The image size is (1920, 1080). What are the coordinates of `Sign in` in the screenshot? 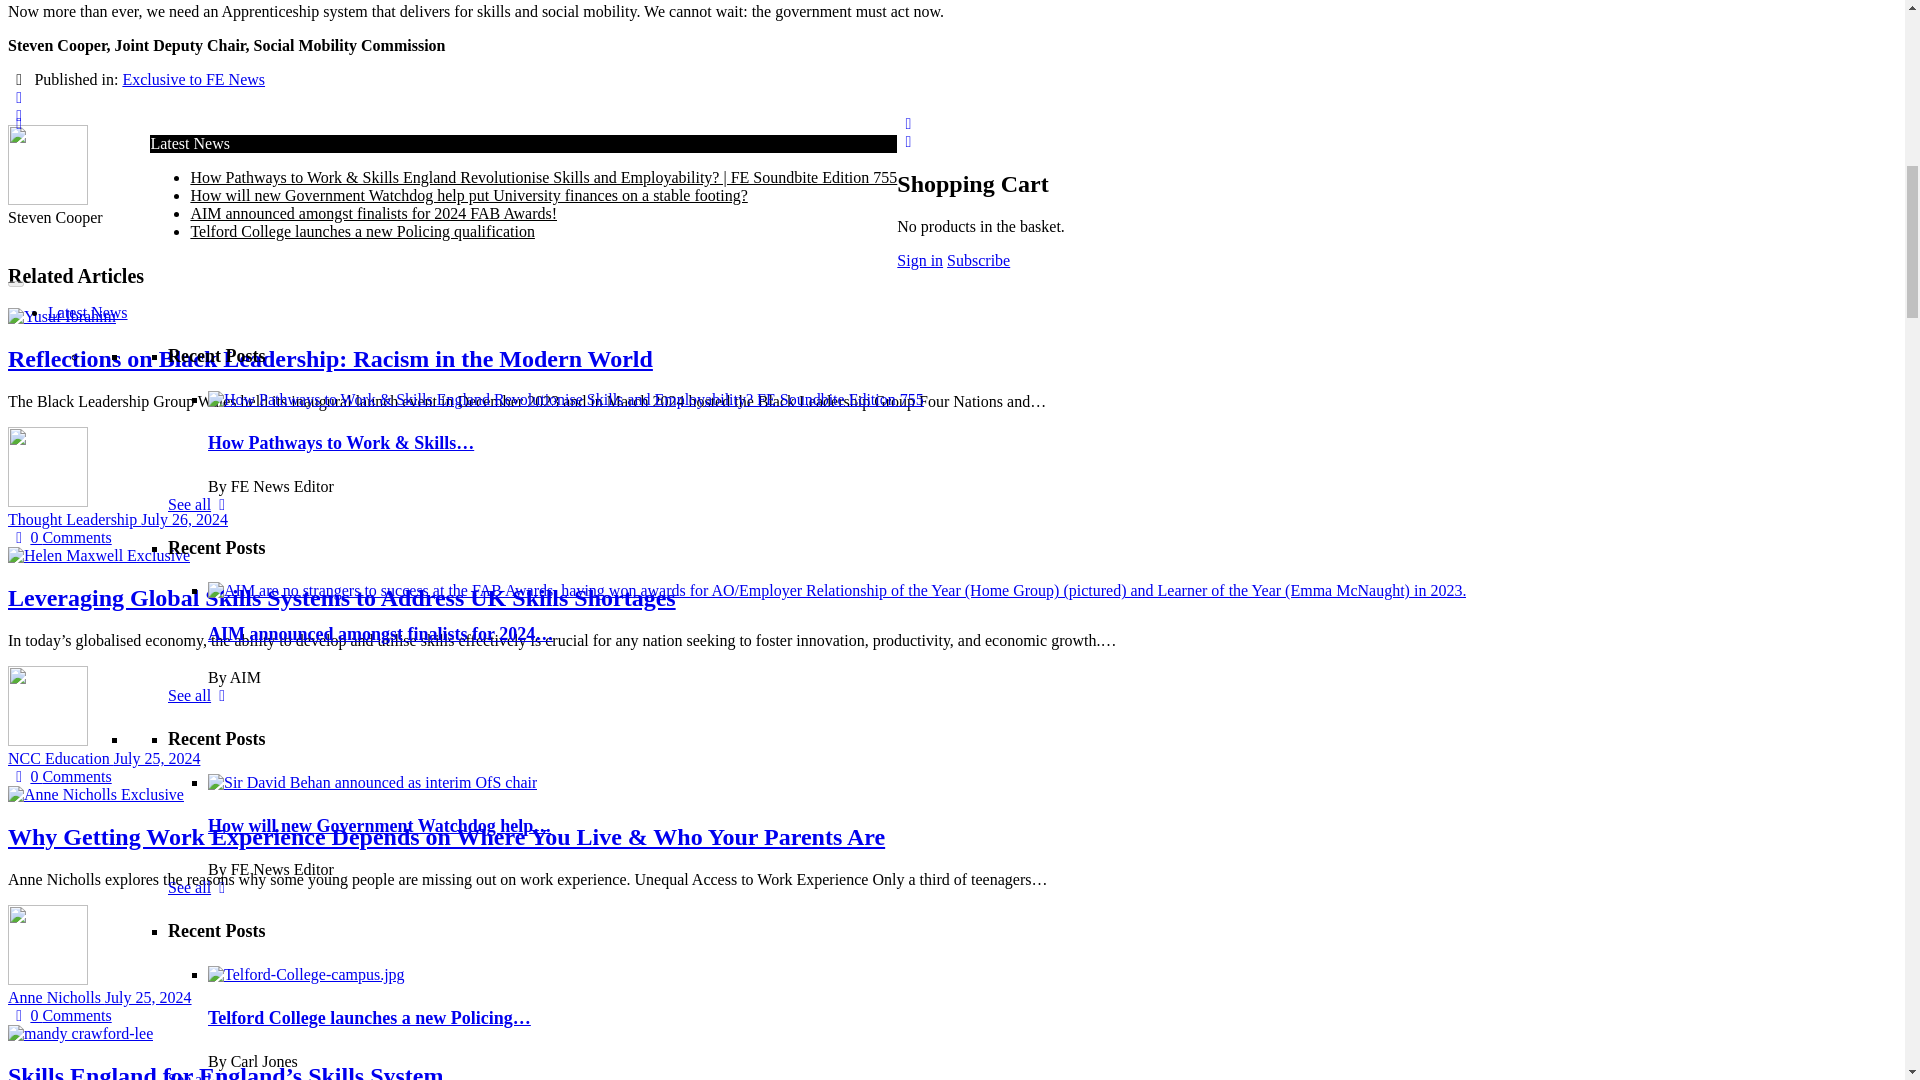 It's located at (317, 168).